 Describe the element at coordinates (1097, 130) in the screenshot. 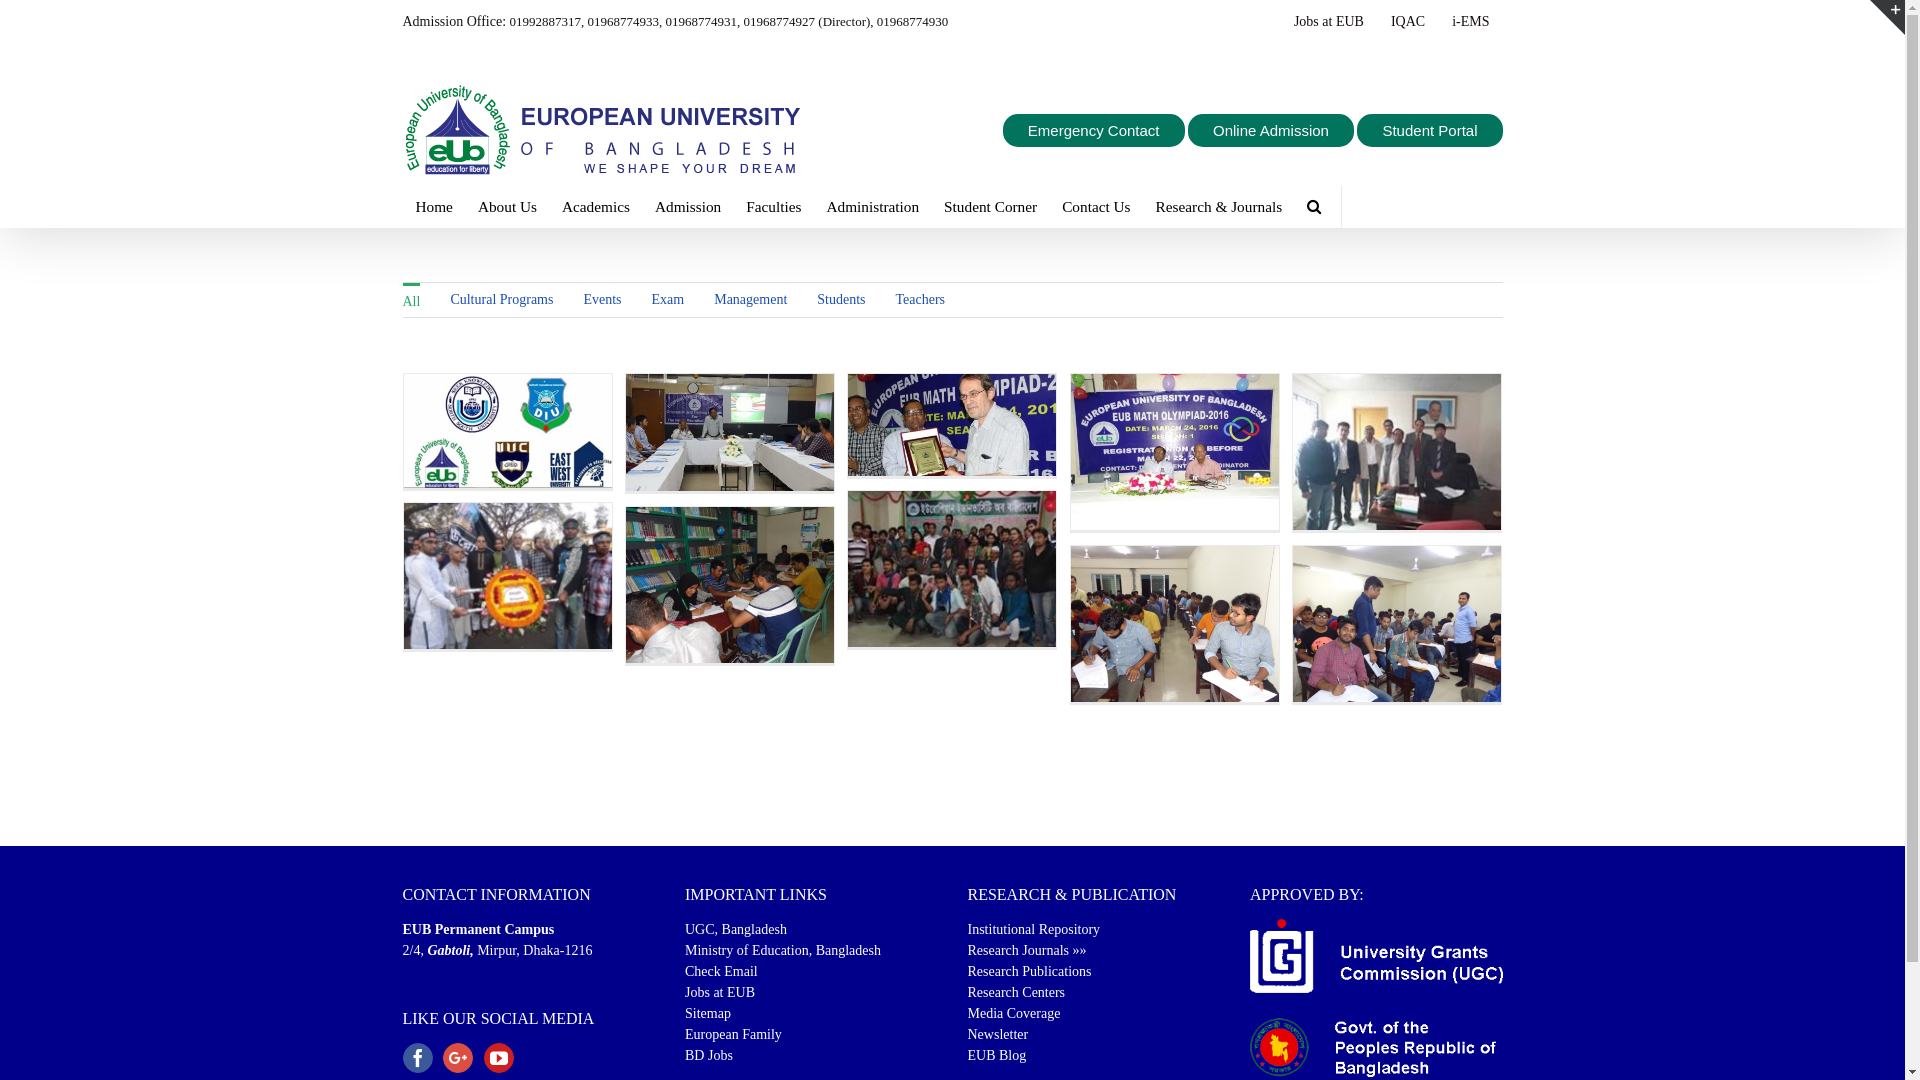

I see `Emergency Contact` at that location.